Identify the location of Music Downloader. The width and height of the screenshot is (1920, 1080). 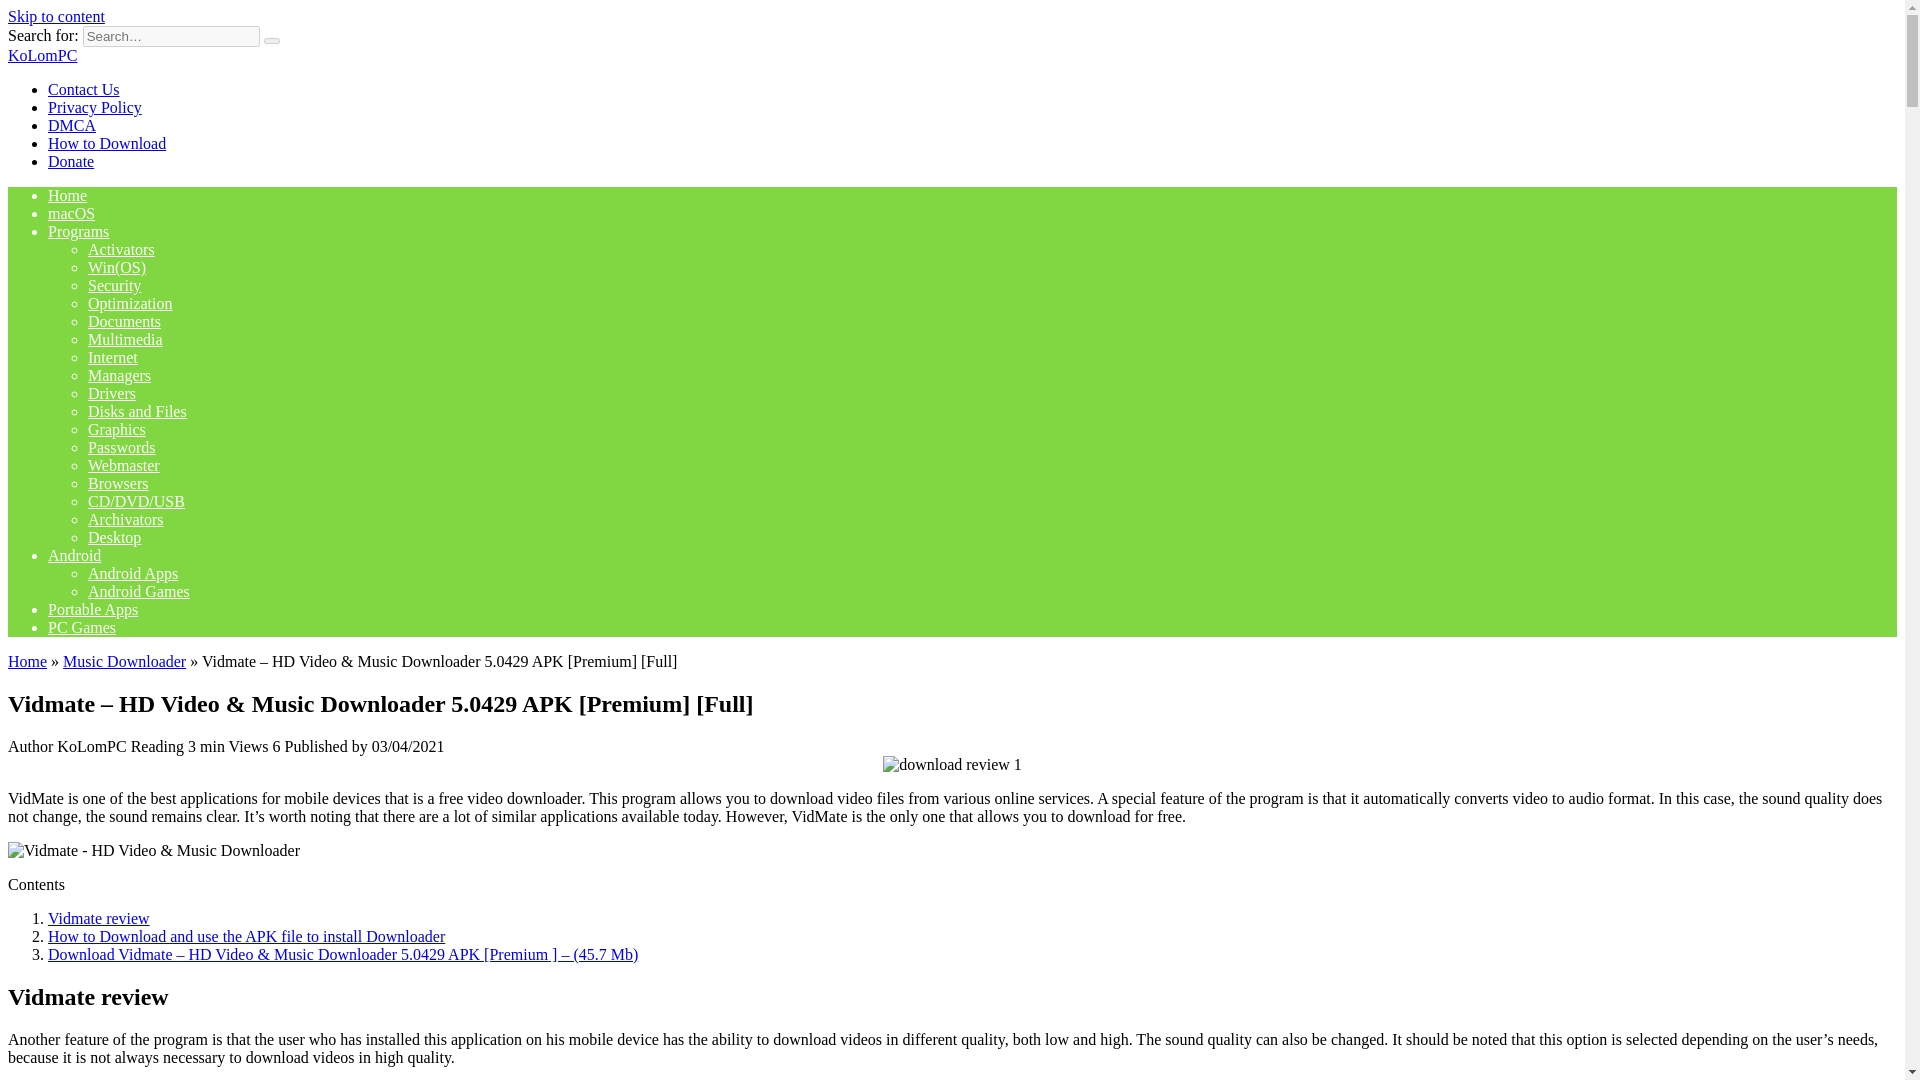
(124, 661).